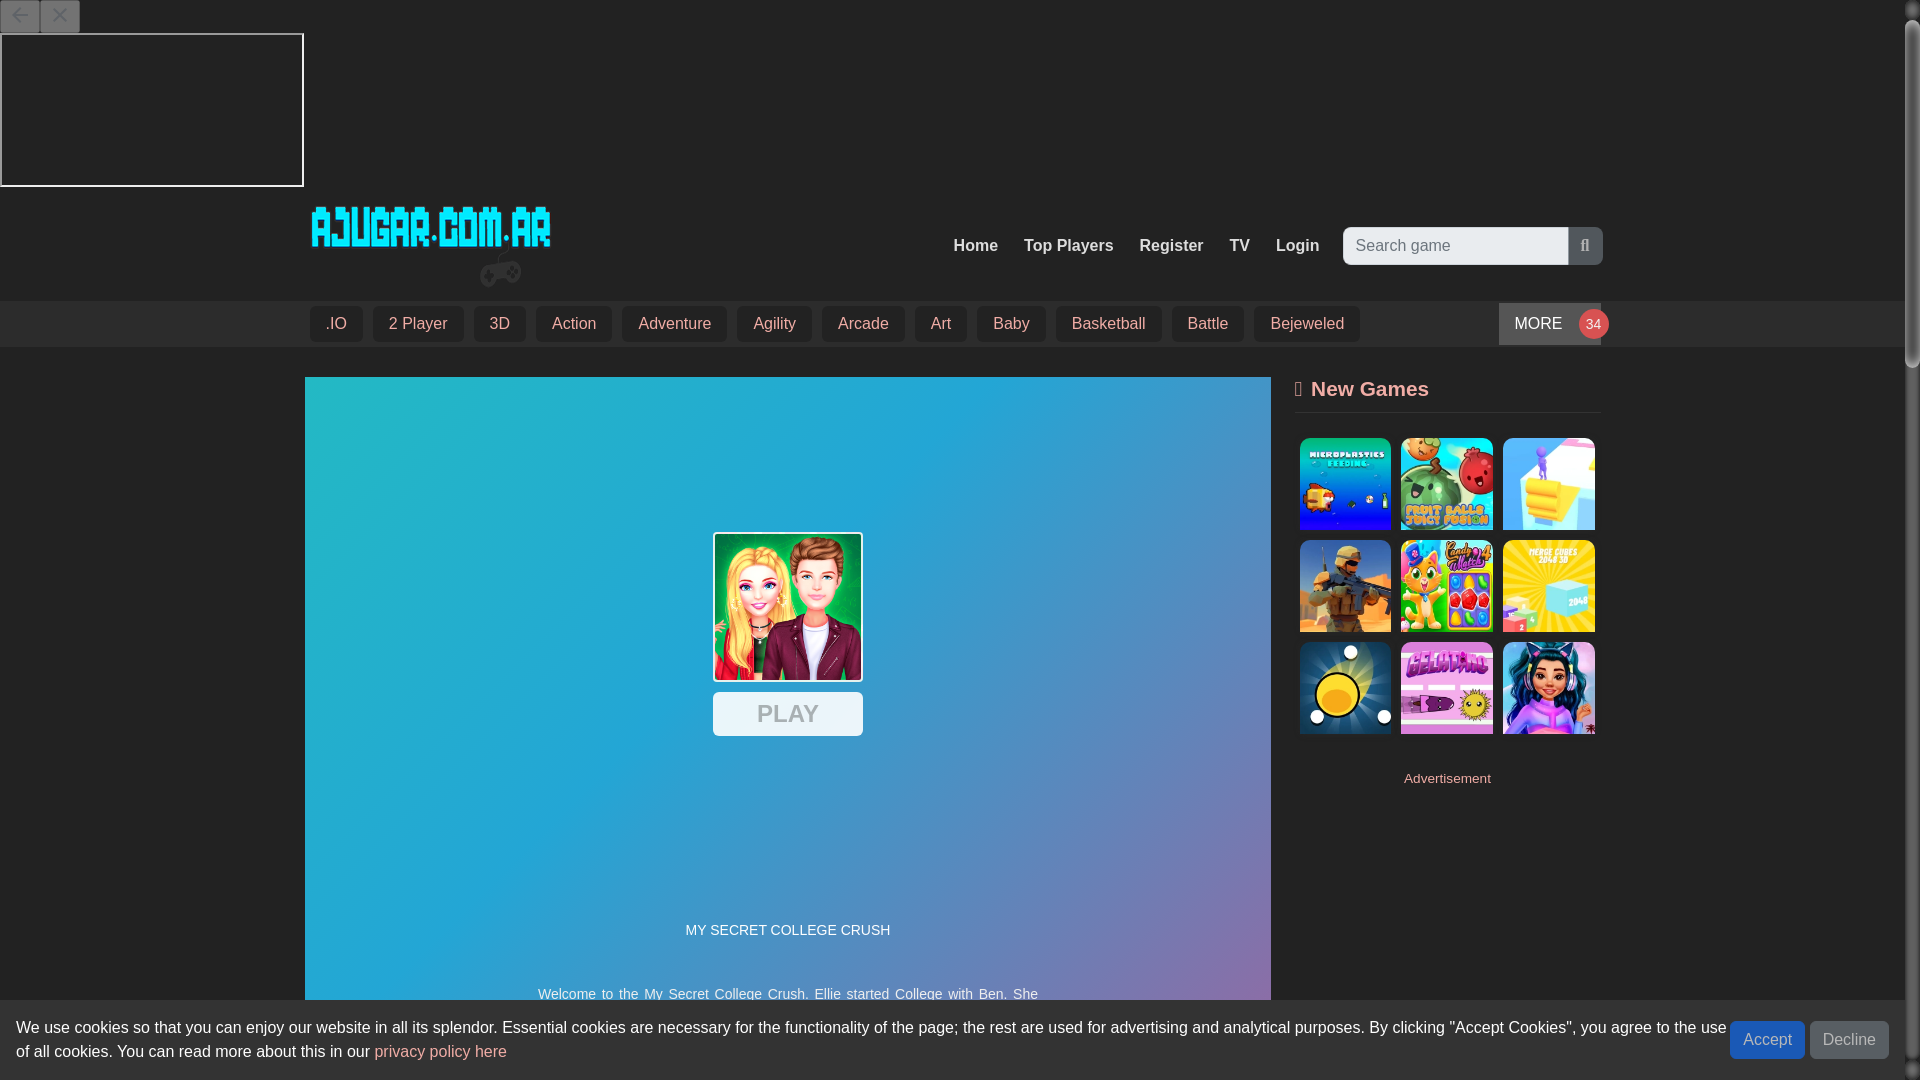 The image size is (1920, 1080). I want to click on Agility, so click(774, 324).